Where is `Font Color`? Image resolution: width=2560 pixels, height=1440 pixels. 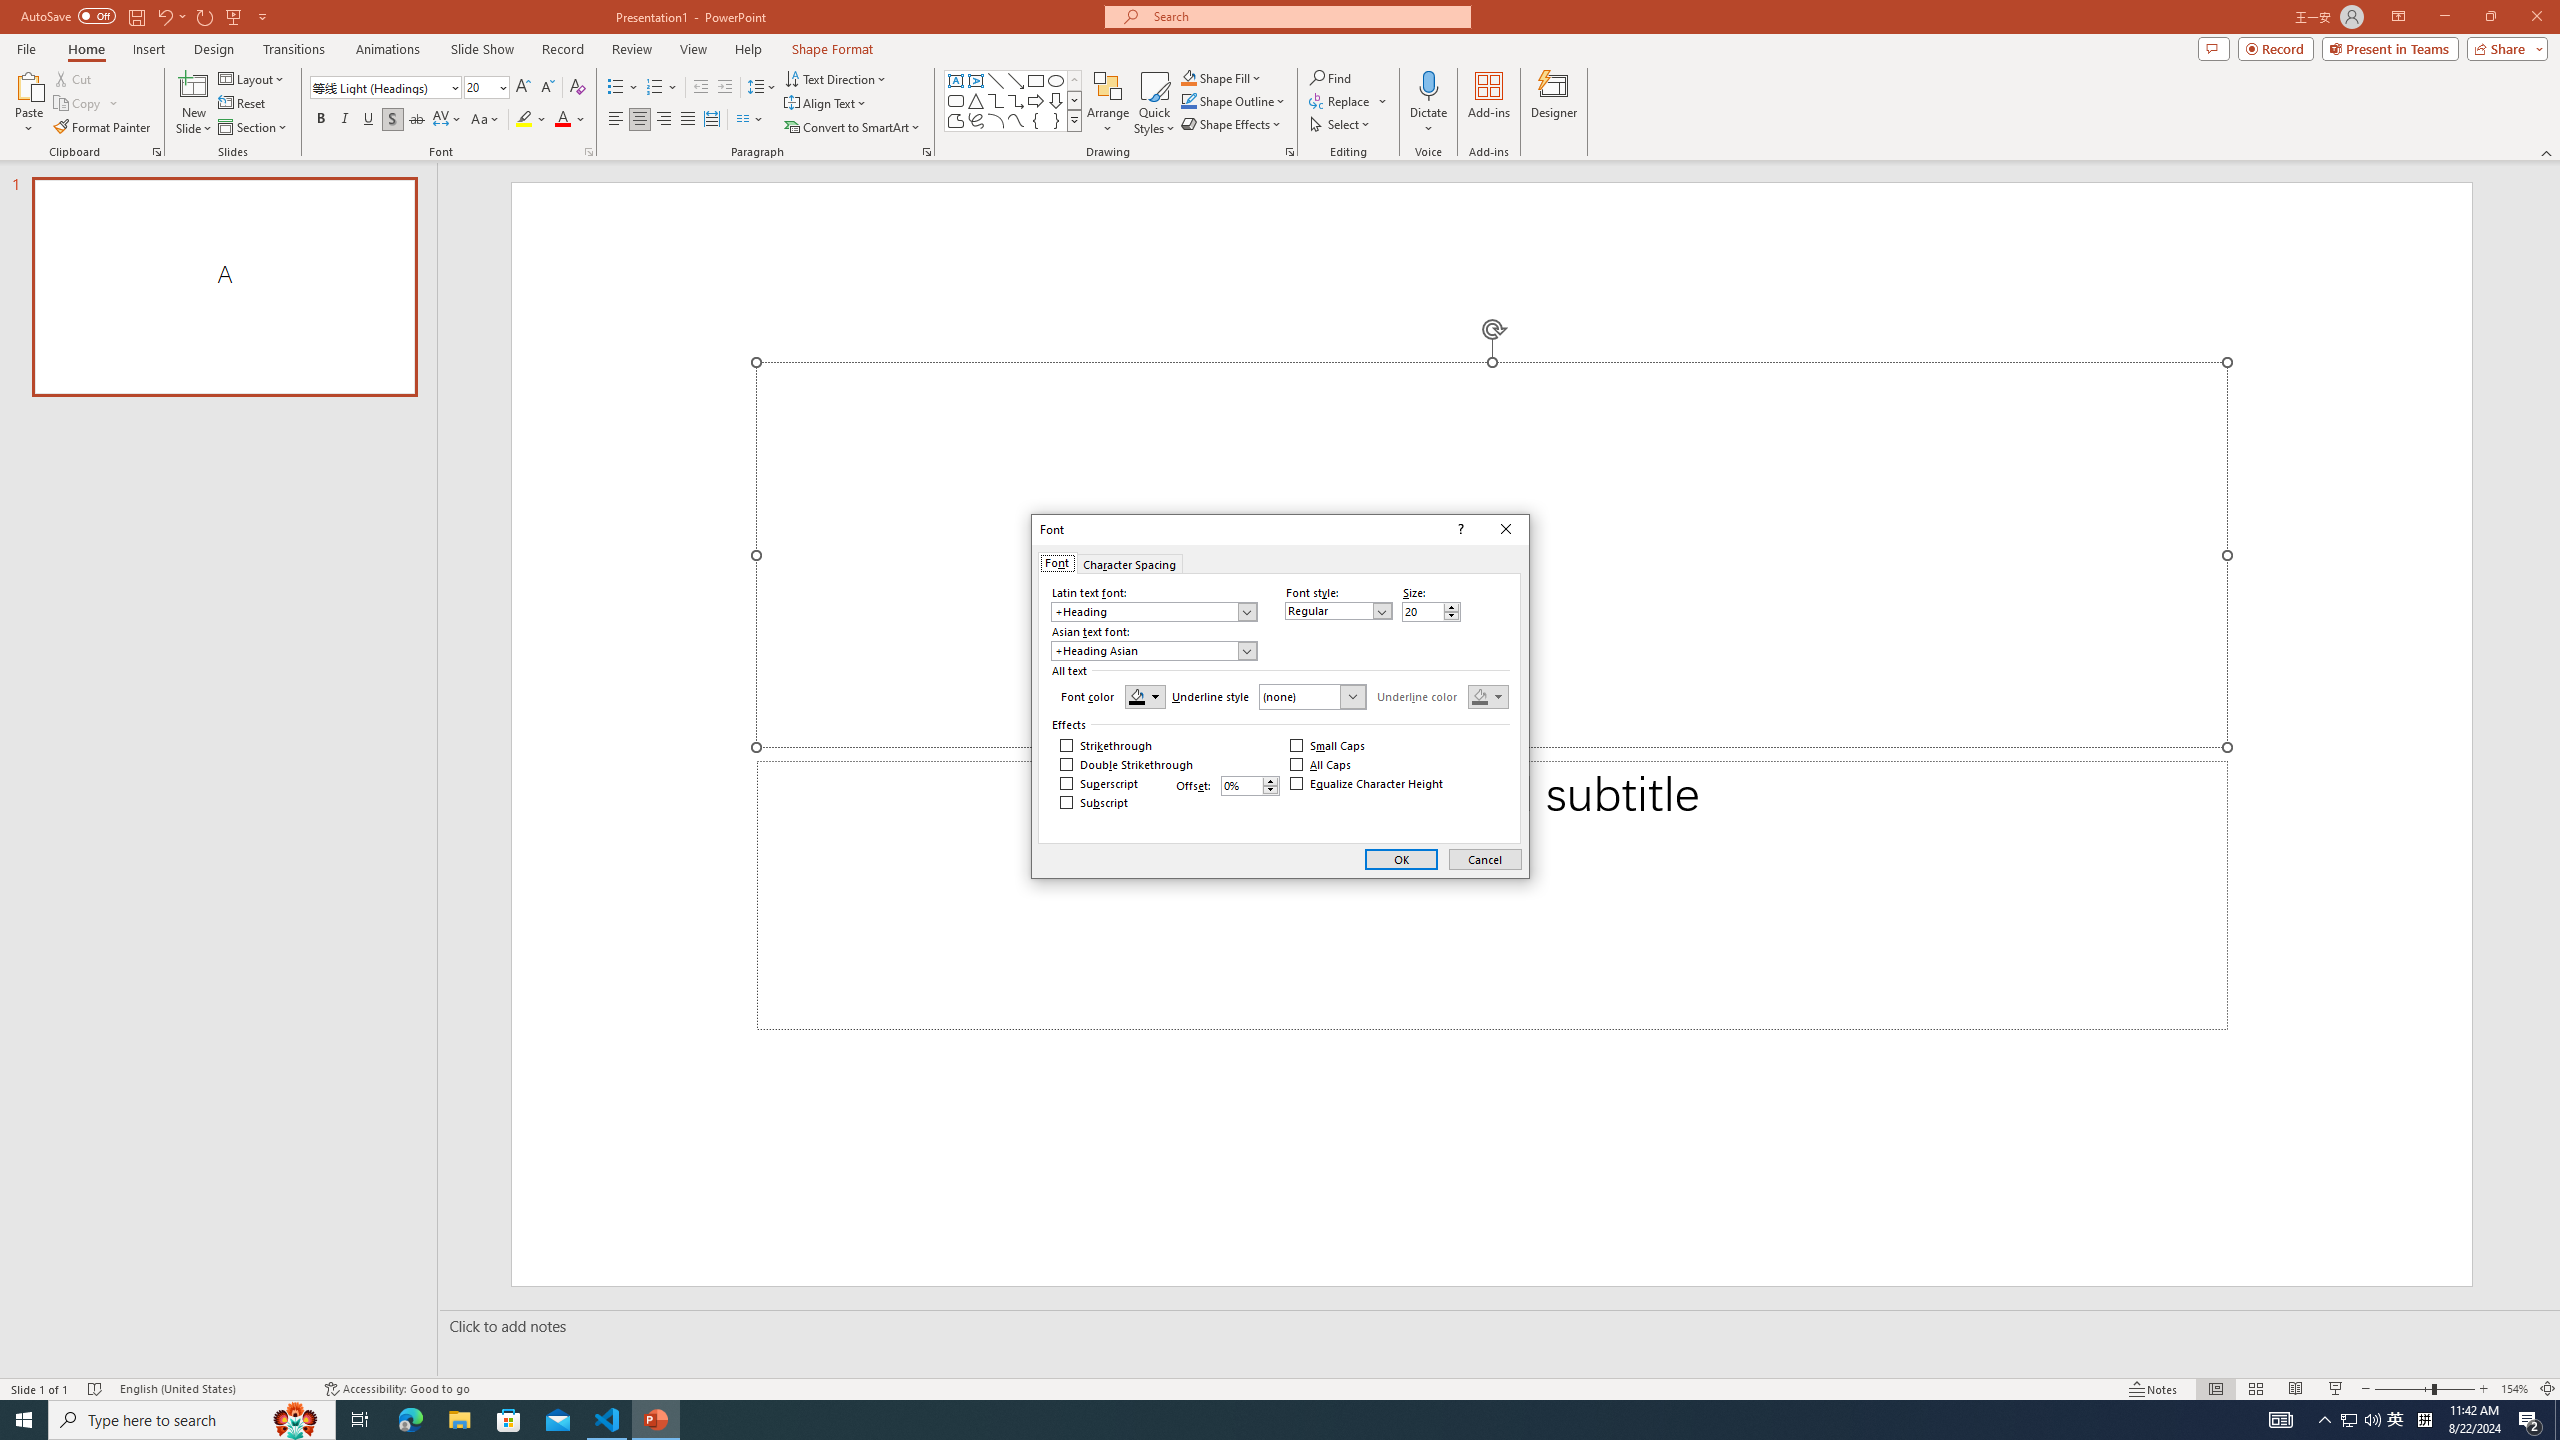 Font Color is located at coordinates (570, 120).